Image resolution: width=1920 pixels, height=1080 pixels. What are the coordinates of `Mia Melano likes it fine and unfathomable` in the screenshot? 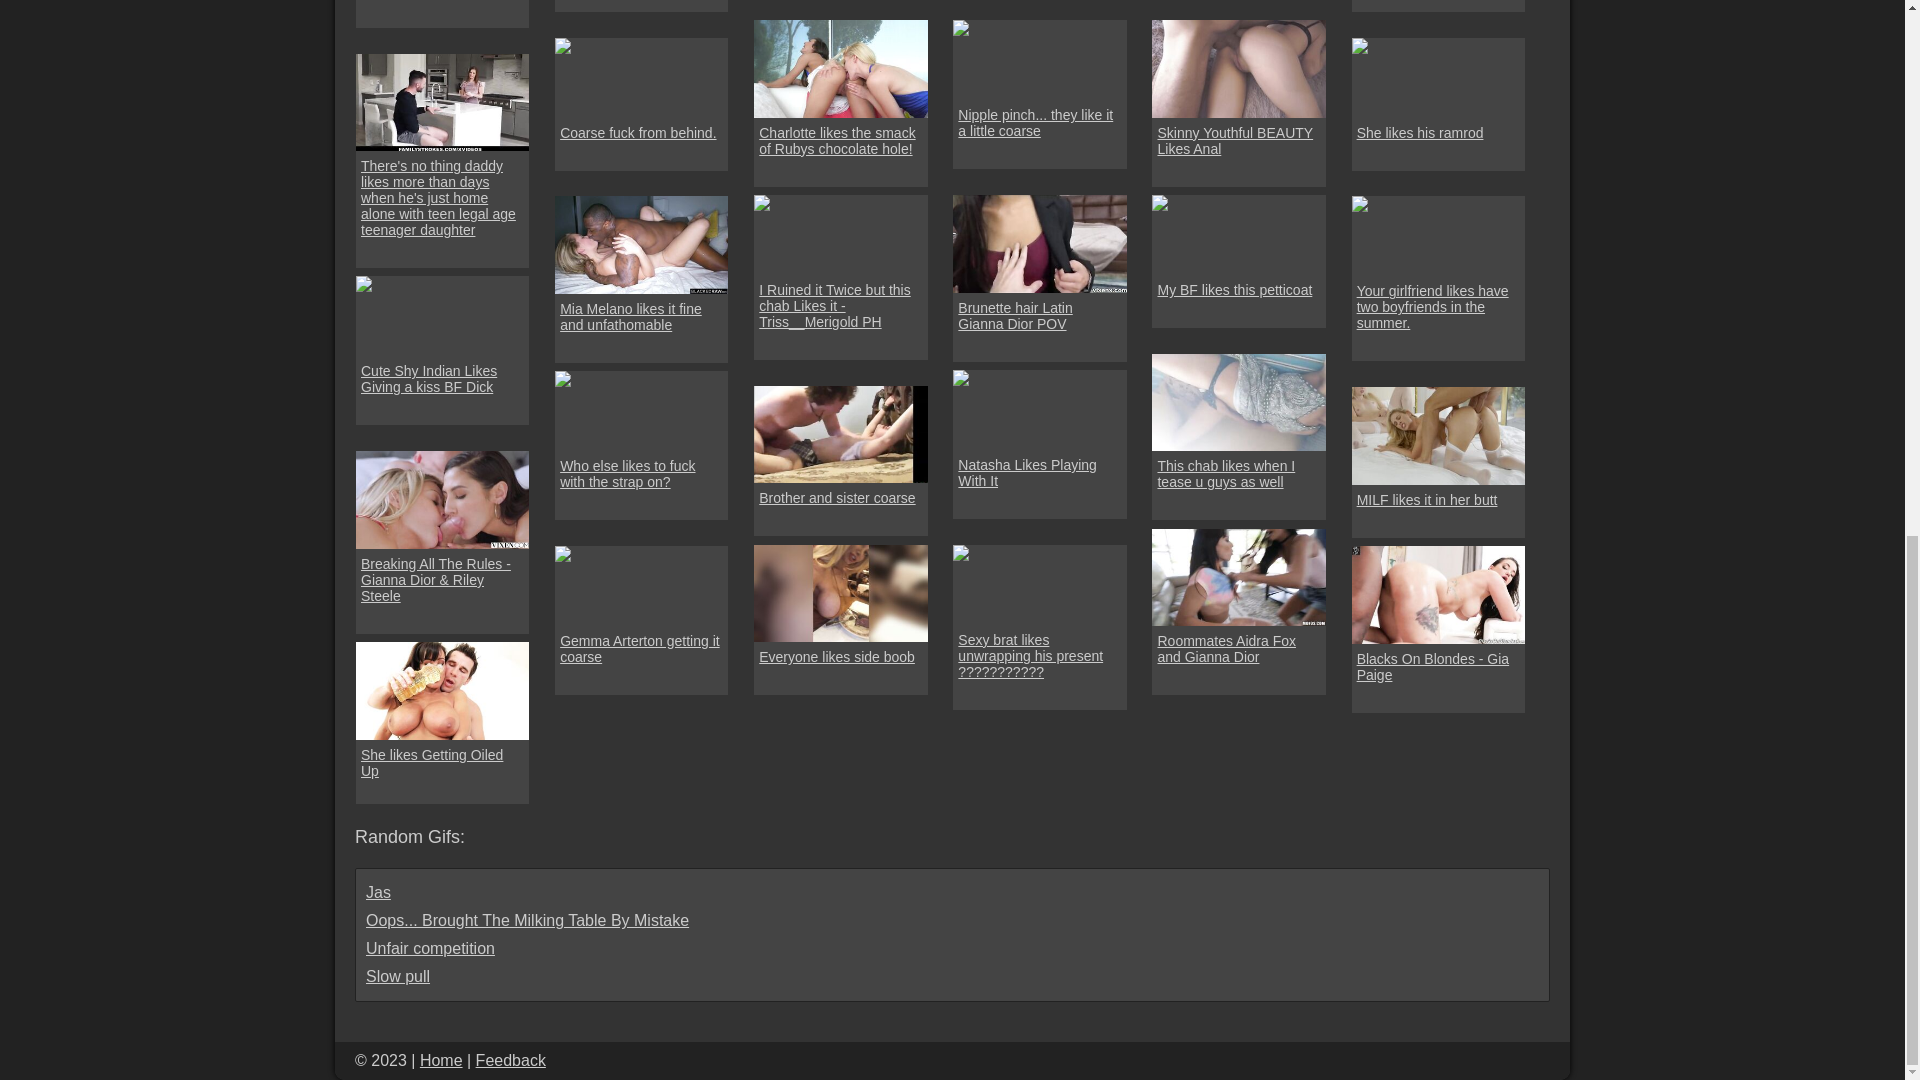 It's located at (642, 316).